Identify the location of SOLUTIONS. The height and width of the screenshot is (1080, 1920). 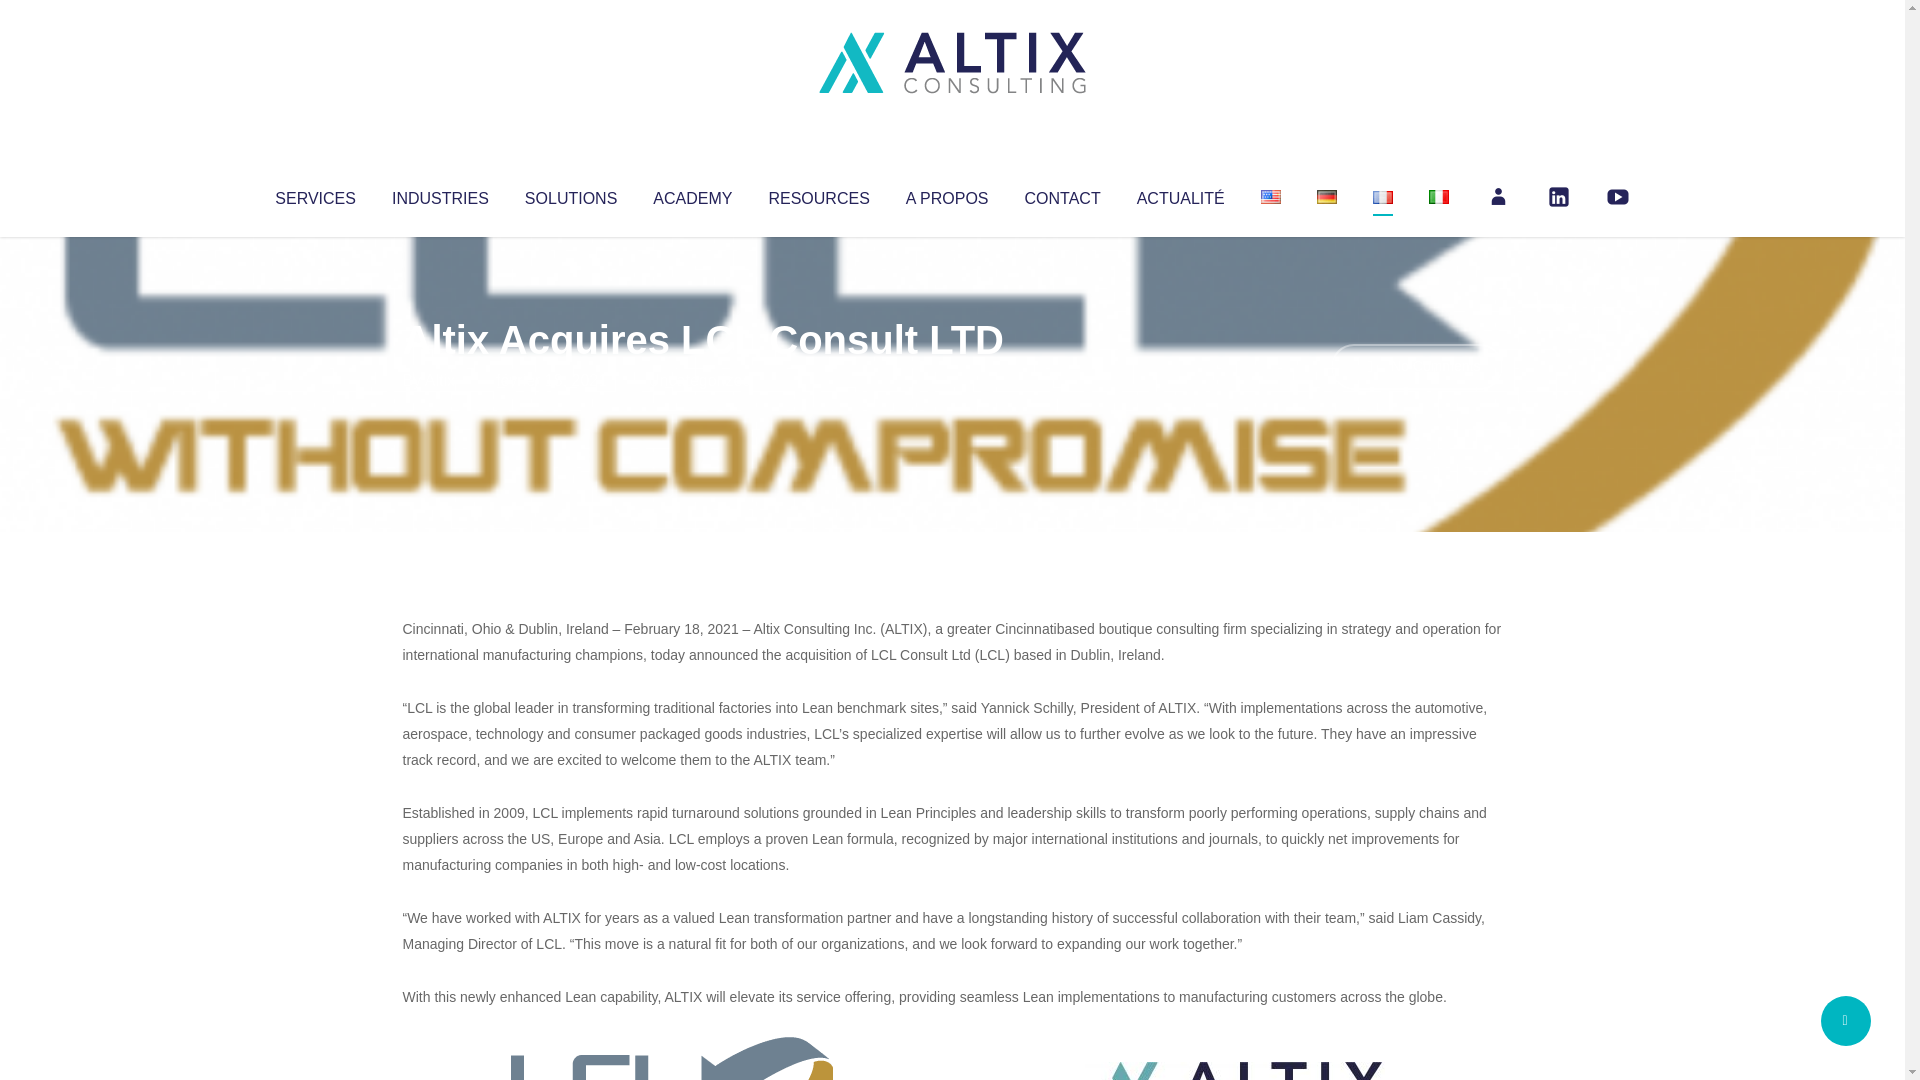
(570, 194).